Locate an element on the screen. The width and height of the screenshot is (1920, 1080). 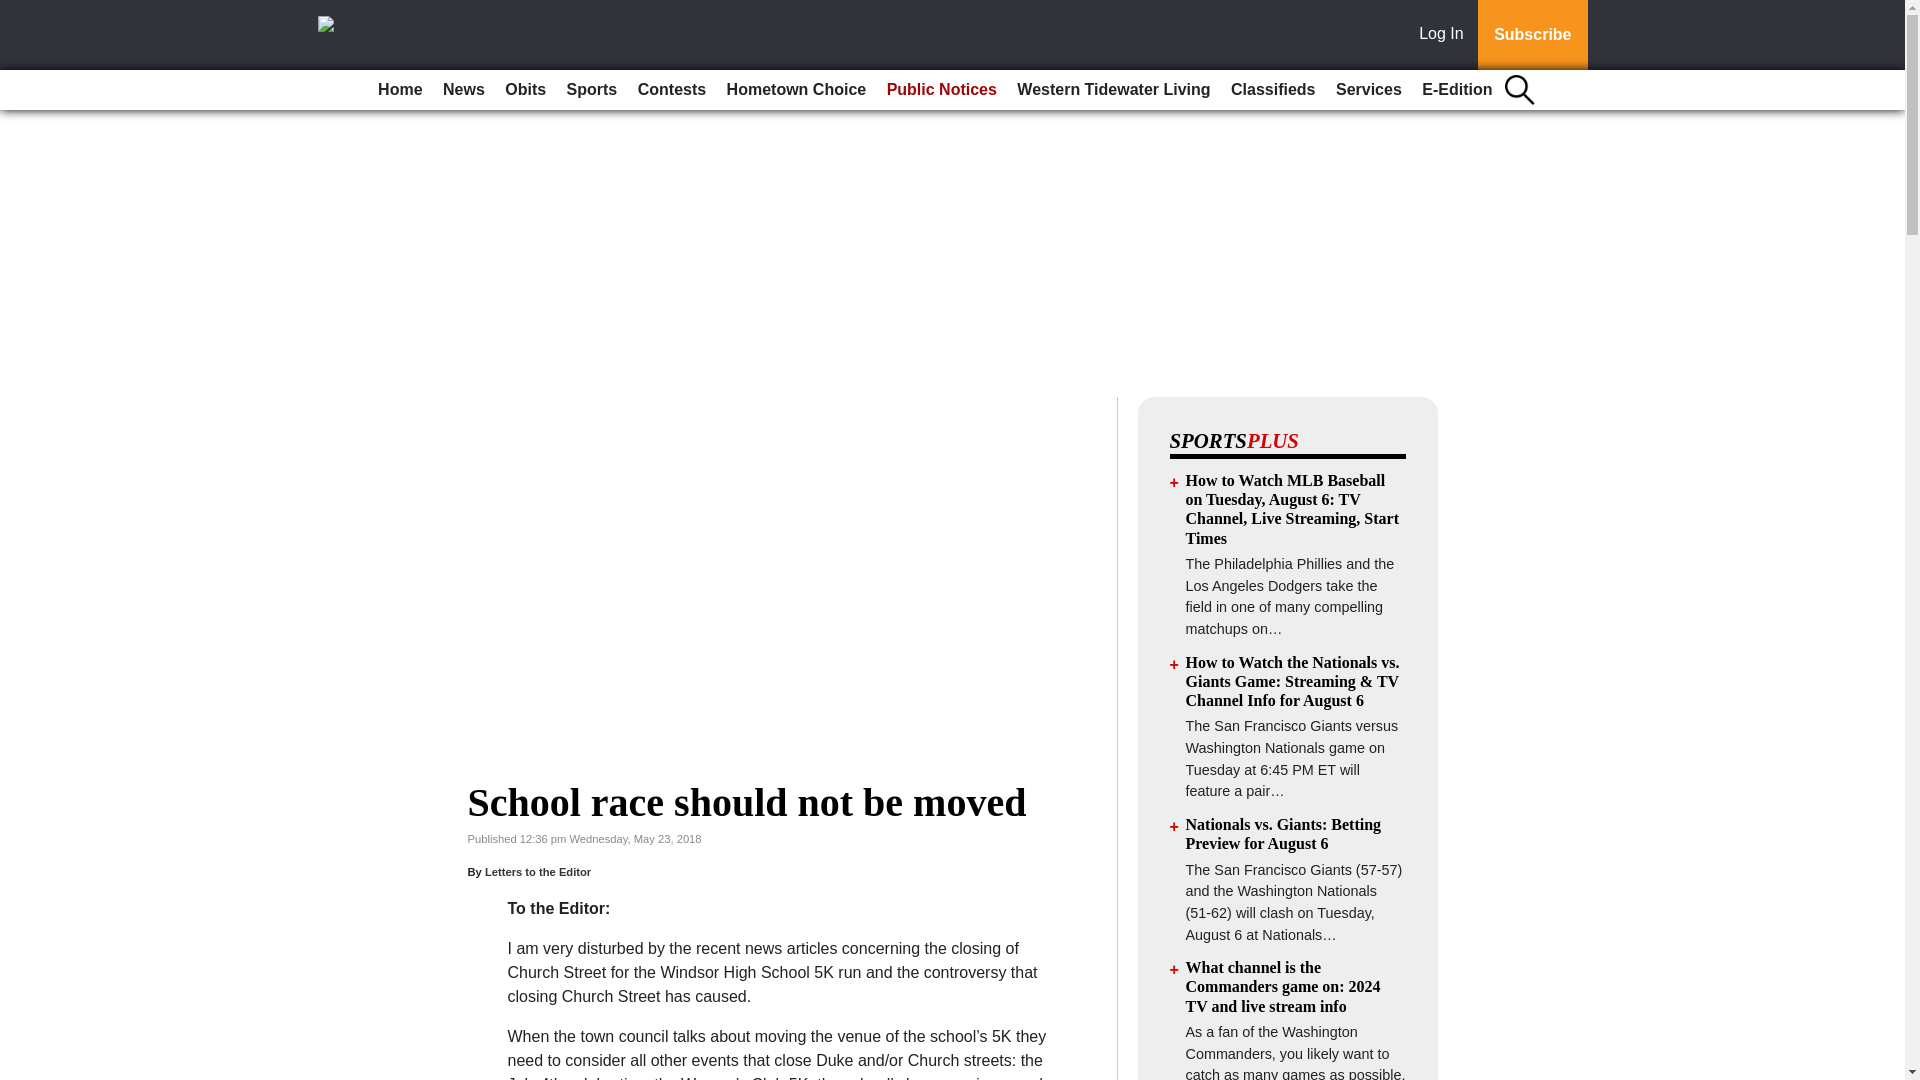
Public Notices is located at coordinates (942, 90).